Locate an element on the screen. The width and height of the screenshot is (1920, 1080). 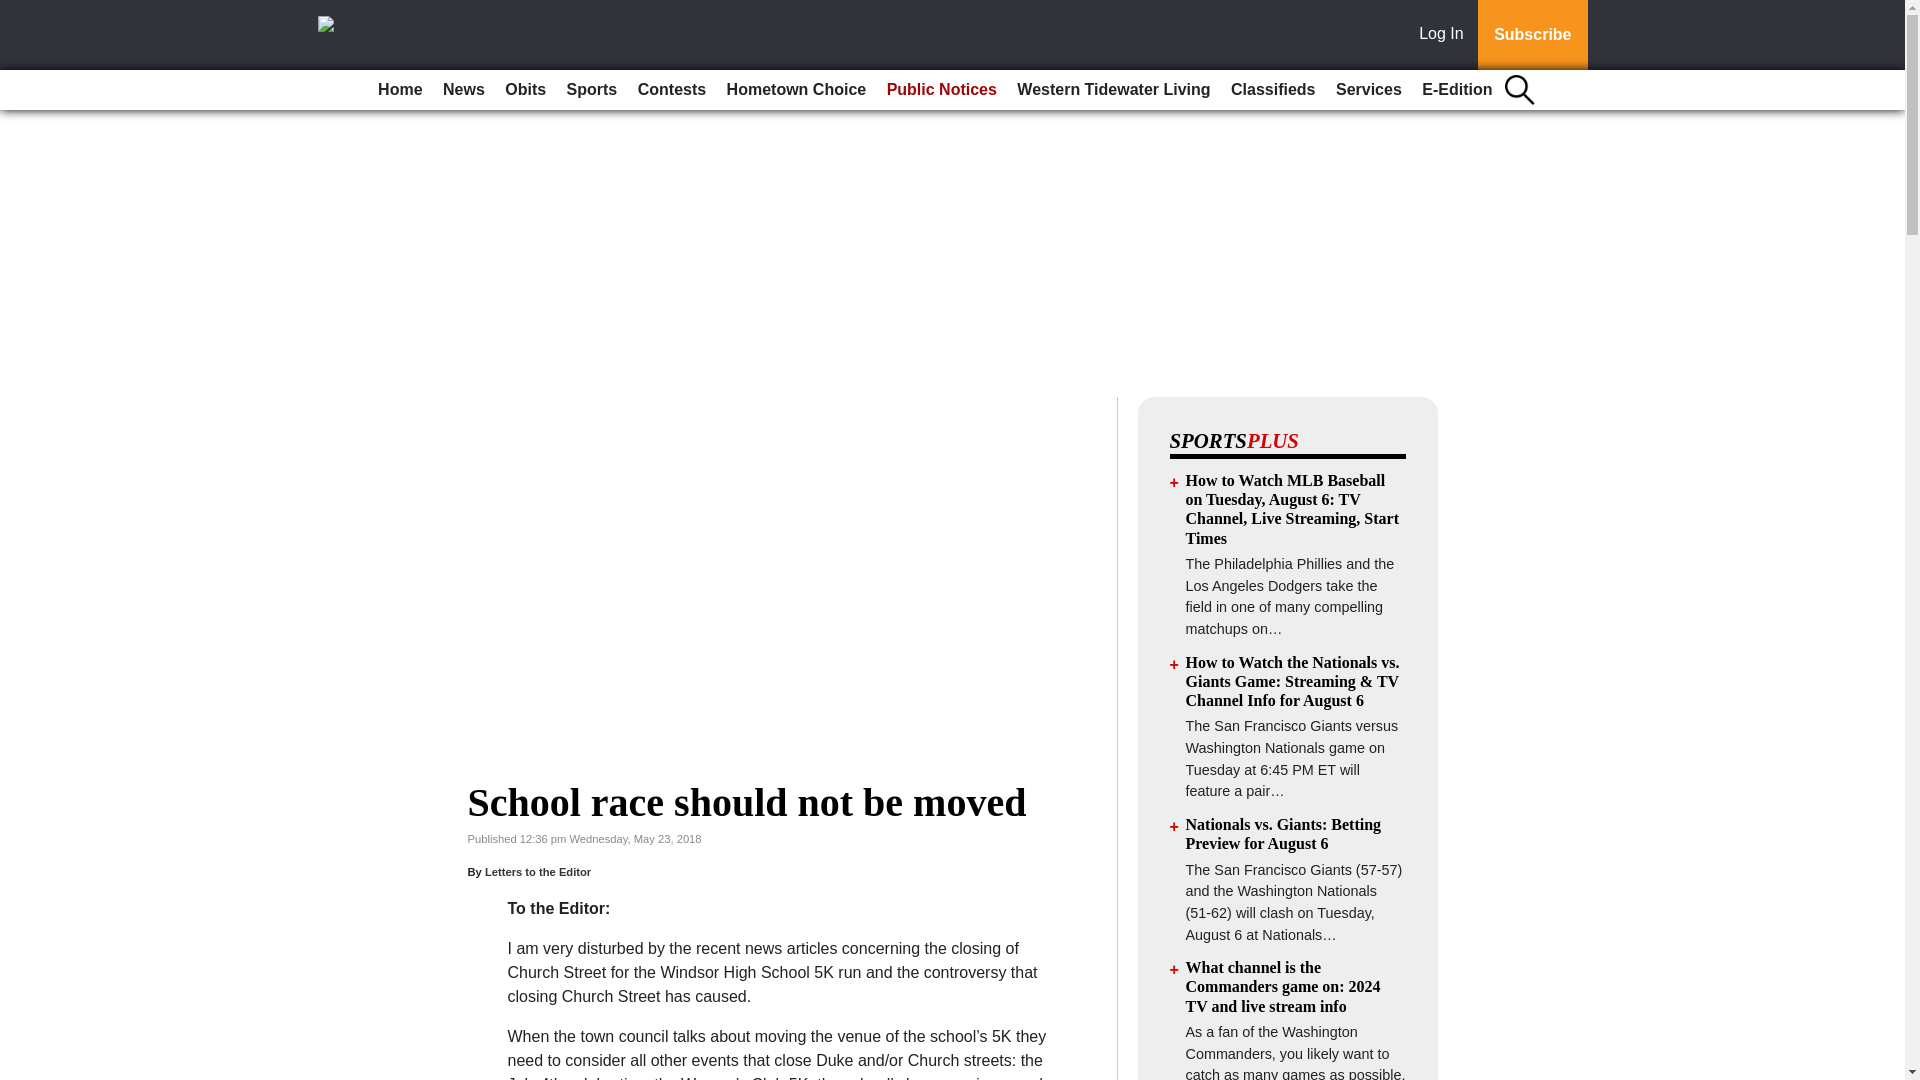
Public Notices is located at coordinates (942, 90).